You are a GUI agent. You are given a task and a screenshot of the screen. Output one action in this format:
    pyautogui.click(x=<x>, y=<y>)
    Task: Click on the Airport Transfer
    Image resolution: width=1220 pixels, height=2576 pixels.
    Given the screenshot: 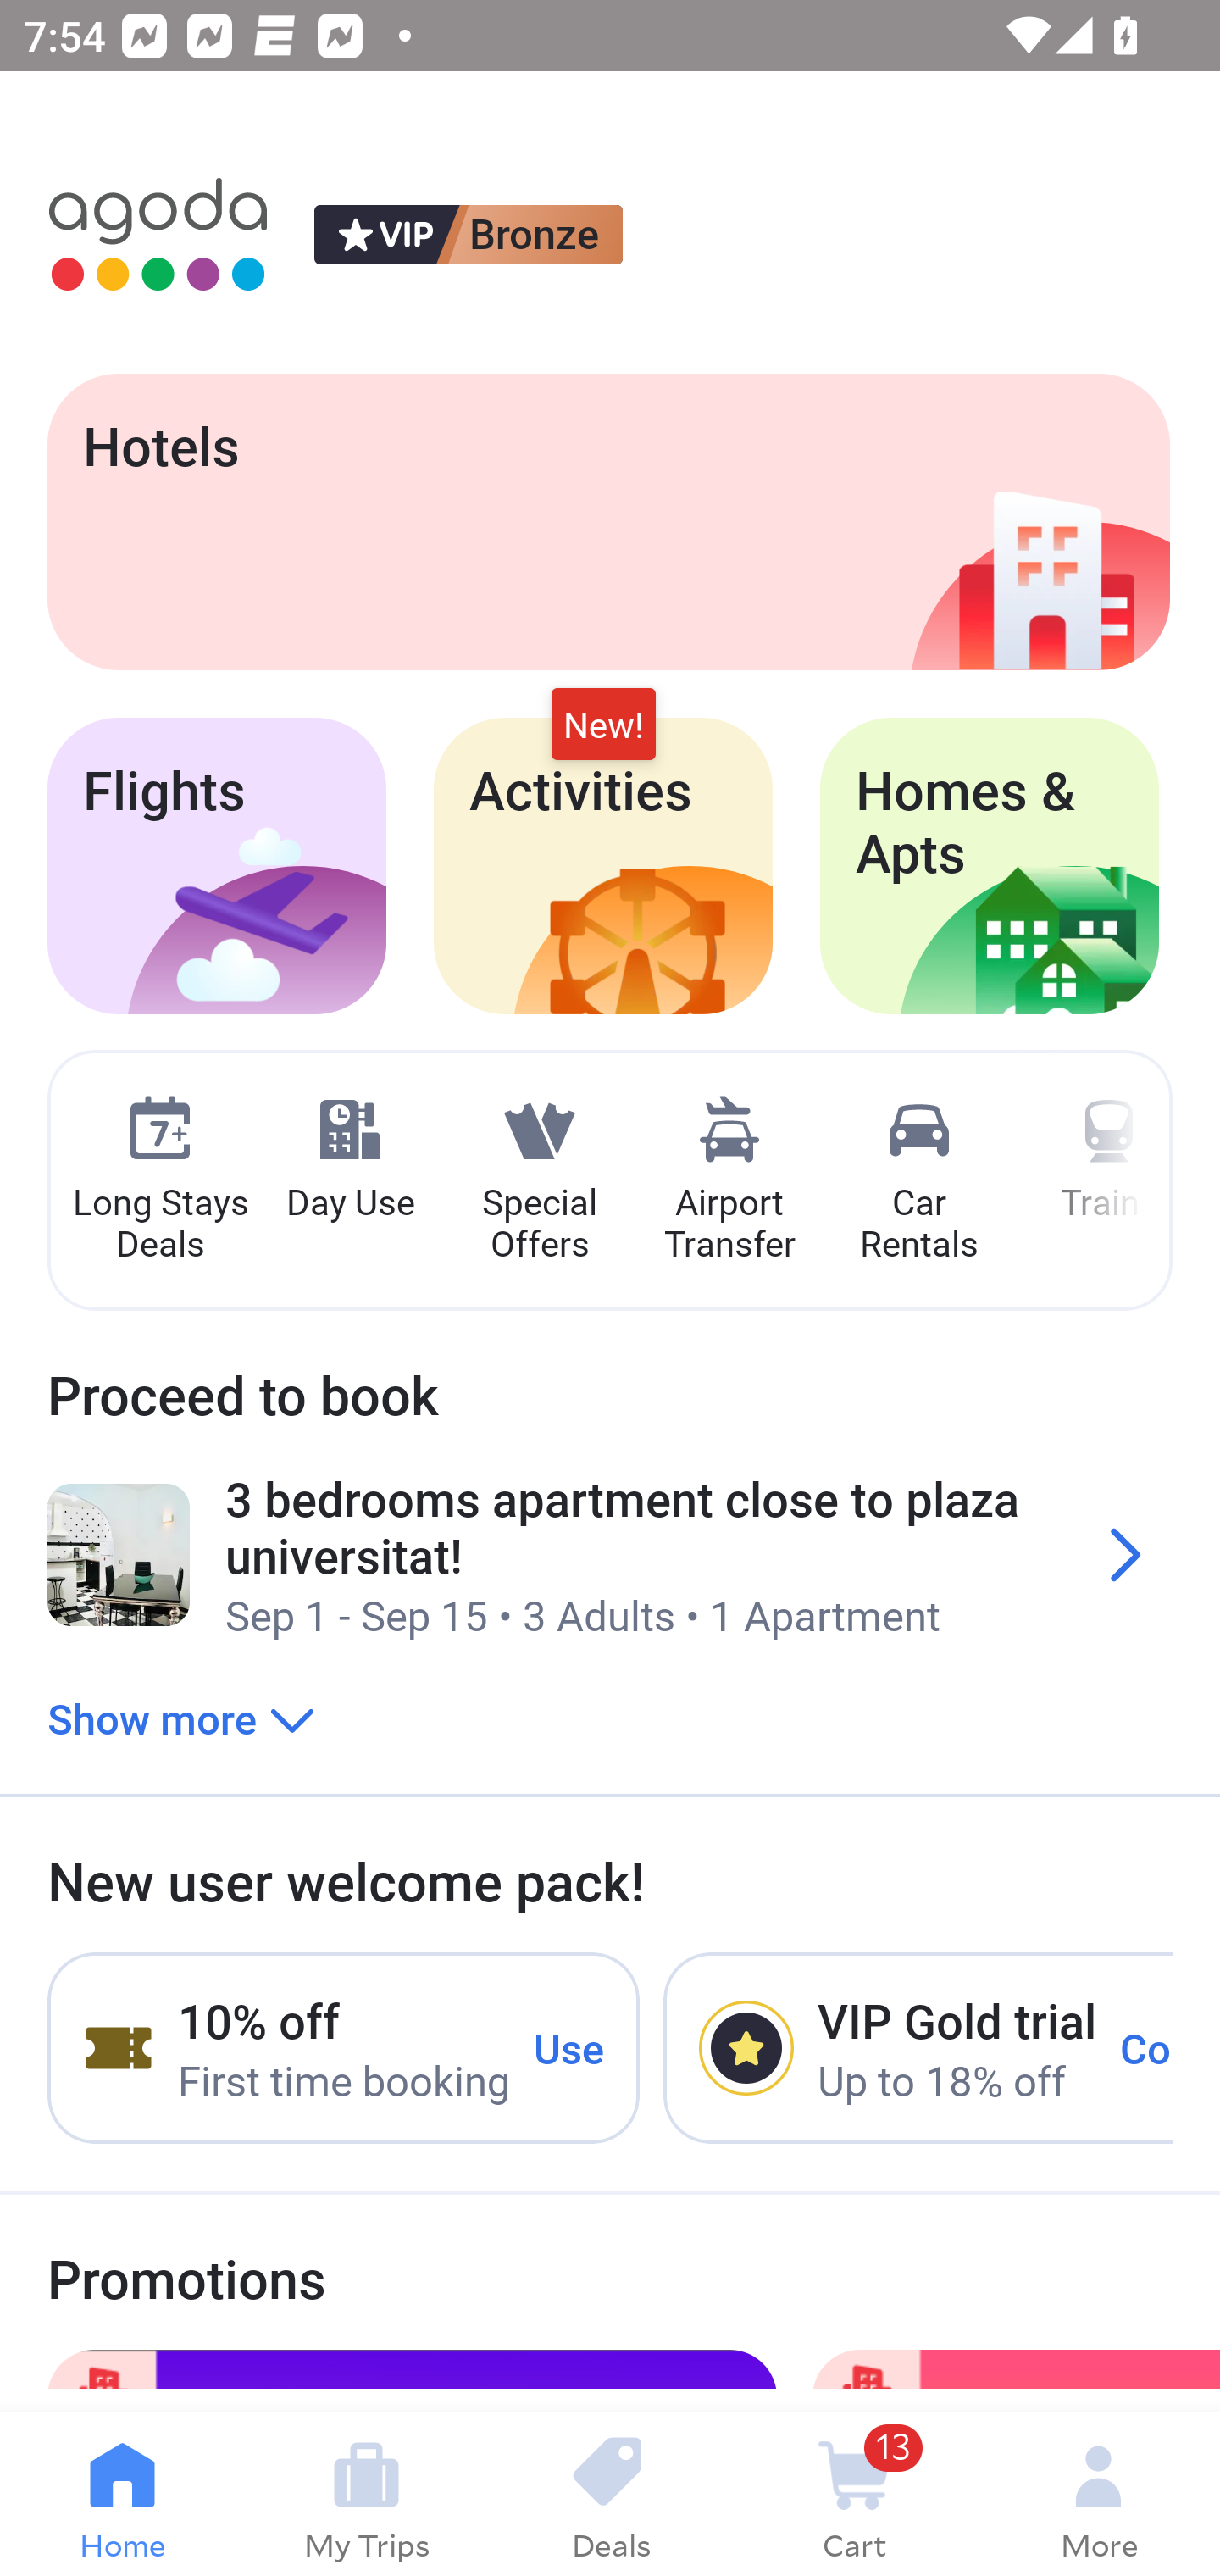 What is the action you would take?
    pyautogui.click(x=729, y=1181)
    